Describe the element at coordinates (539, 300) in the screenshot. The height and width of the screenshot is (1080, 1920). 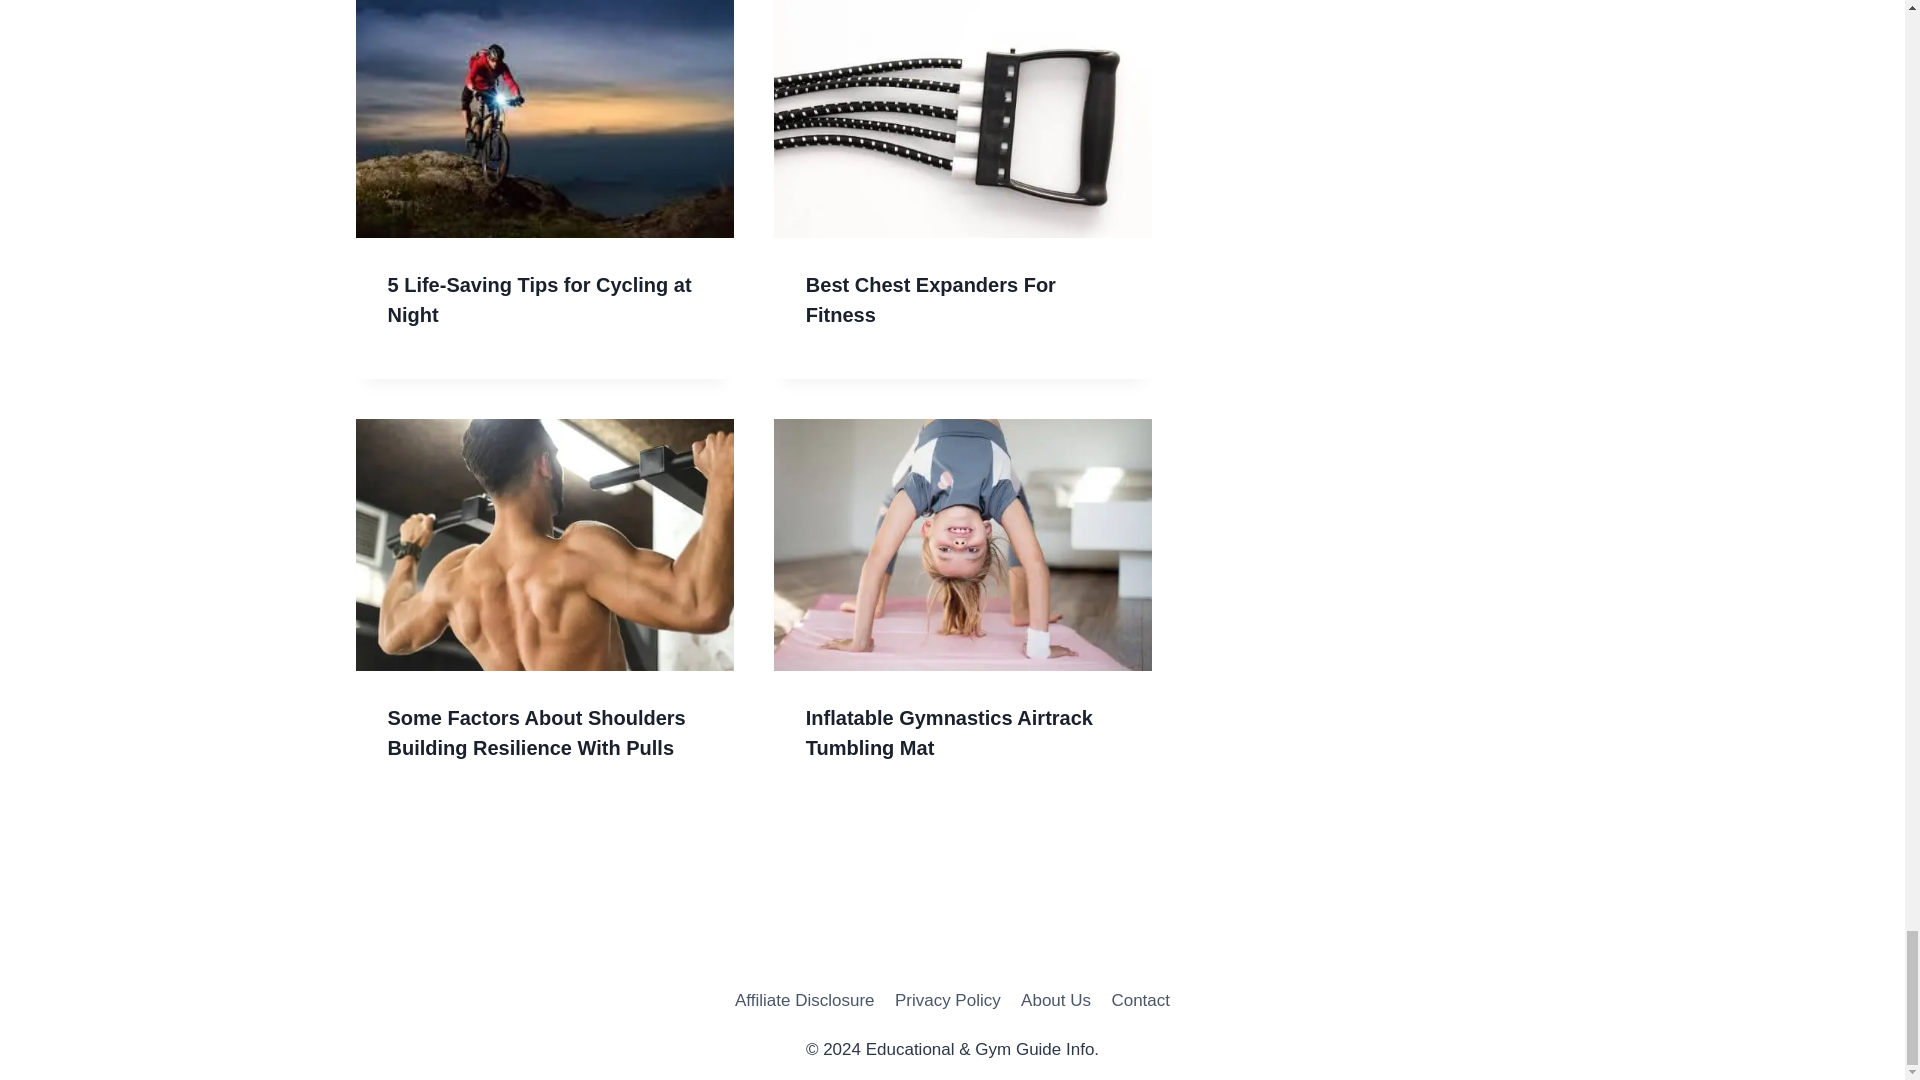
I see `5 Life-Saving Tips for Cycling at Night` at that location.